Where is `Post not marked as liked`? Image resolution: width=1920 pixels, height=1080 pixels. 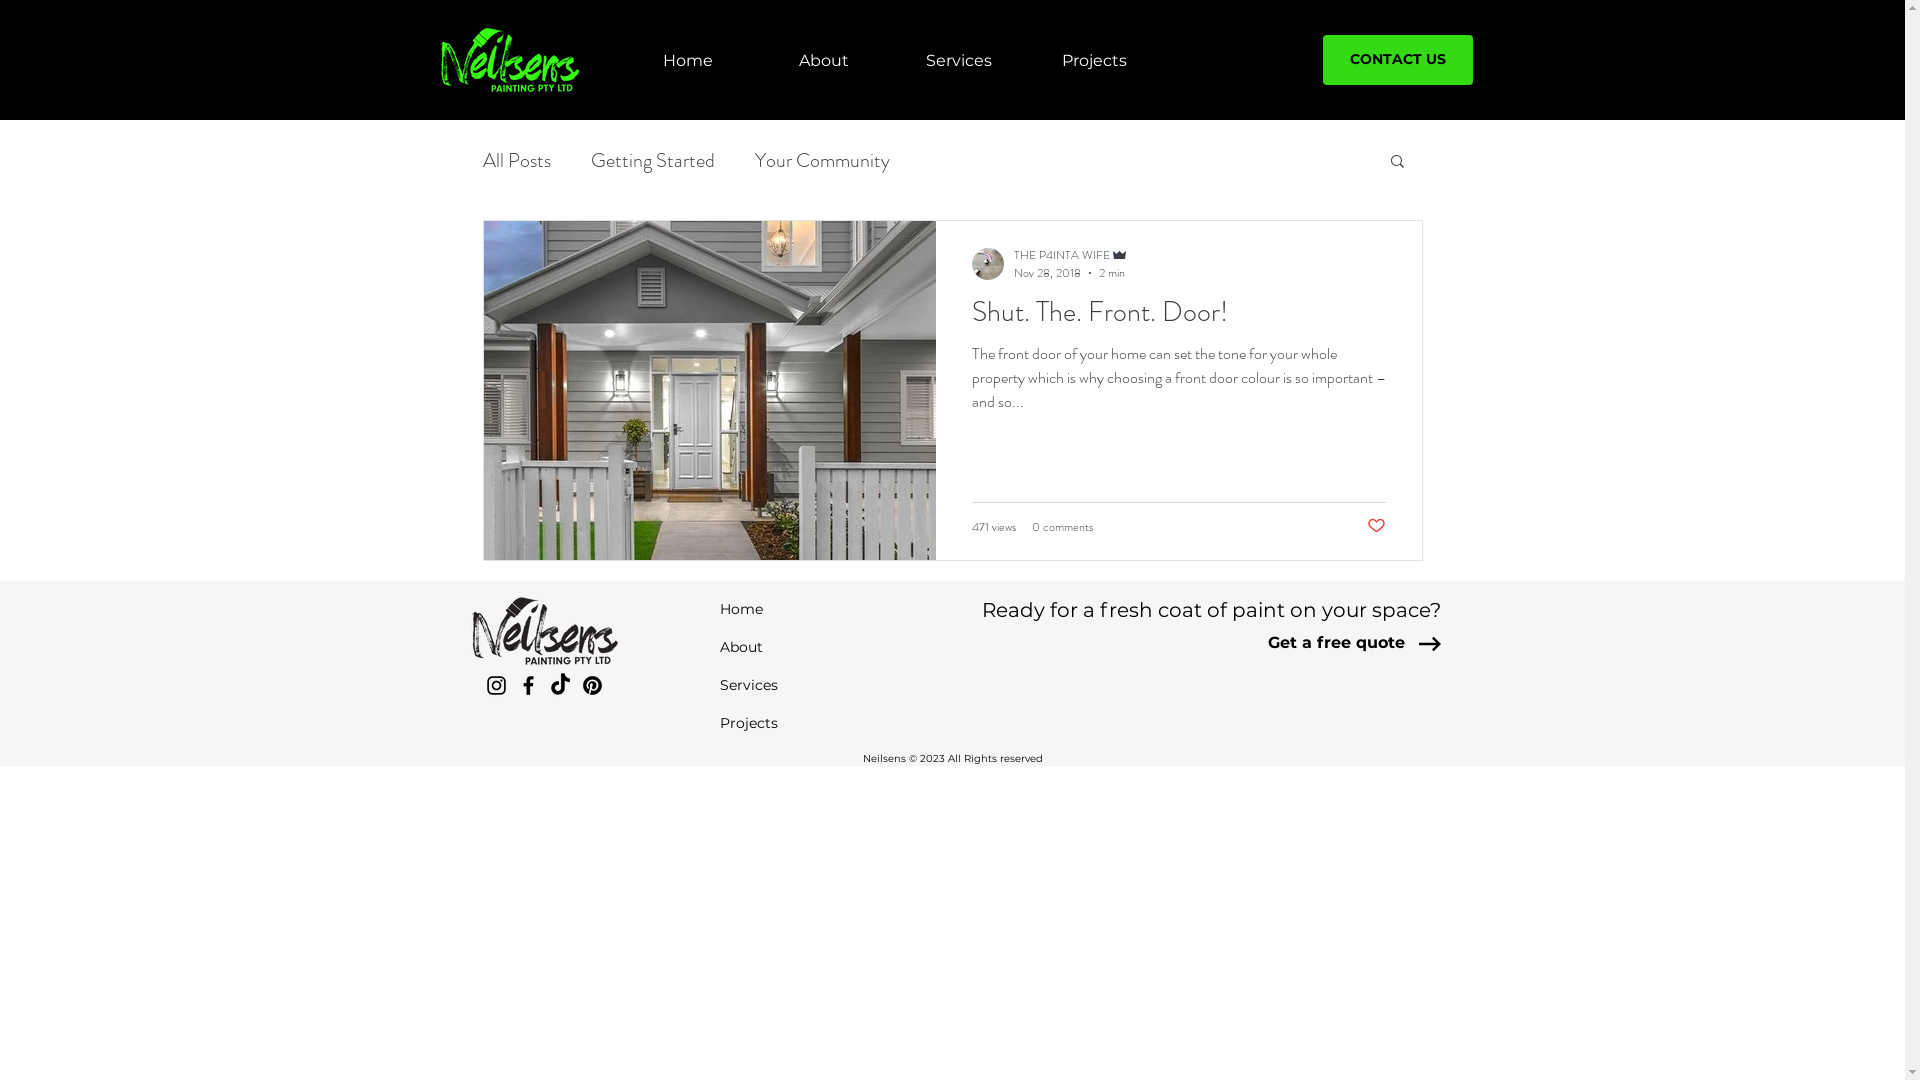 Post not marked as liked is located at coordinates (1376, 526).